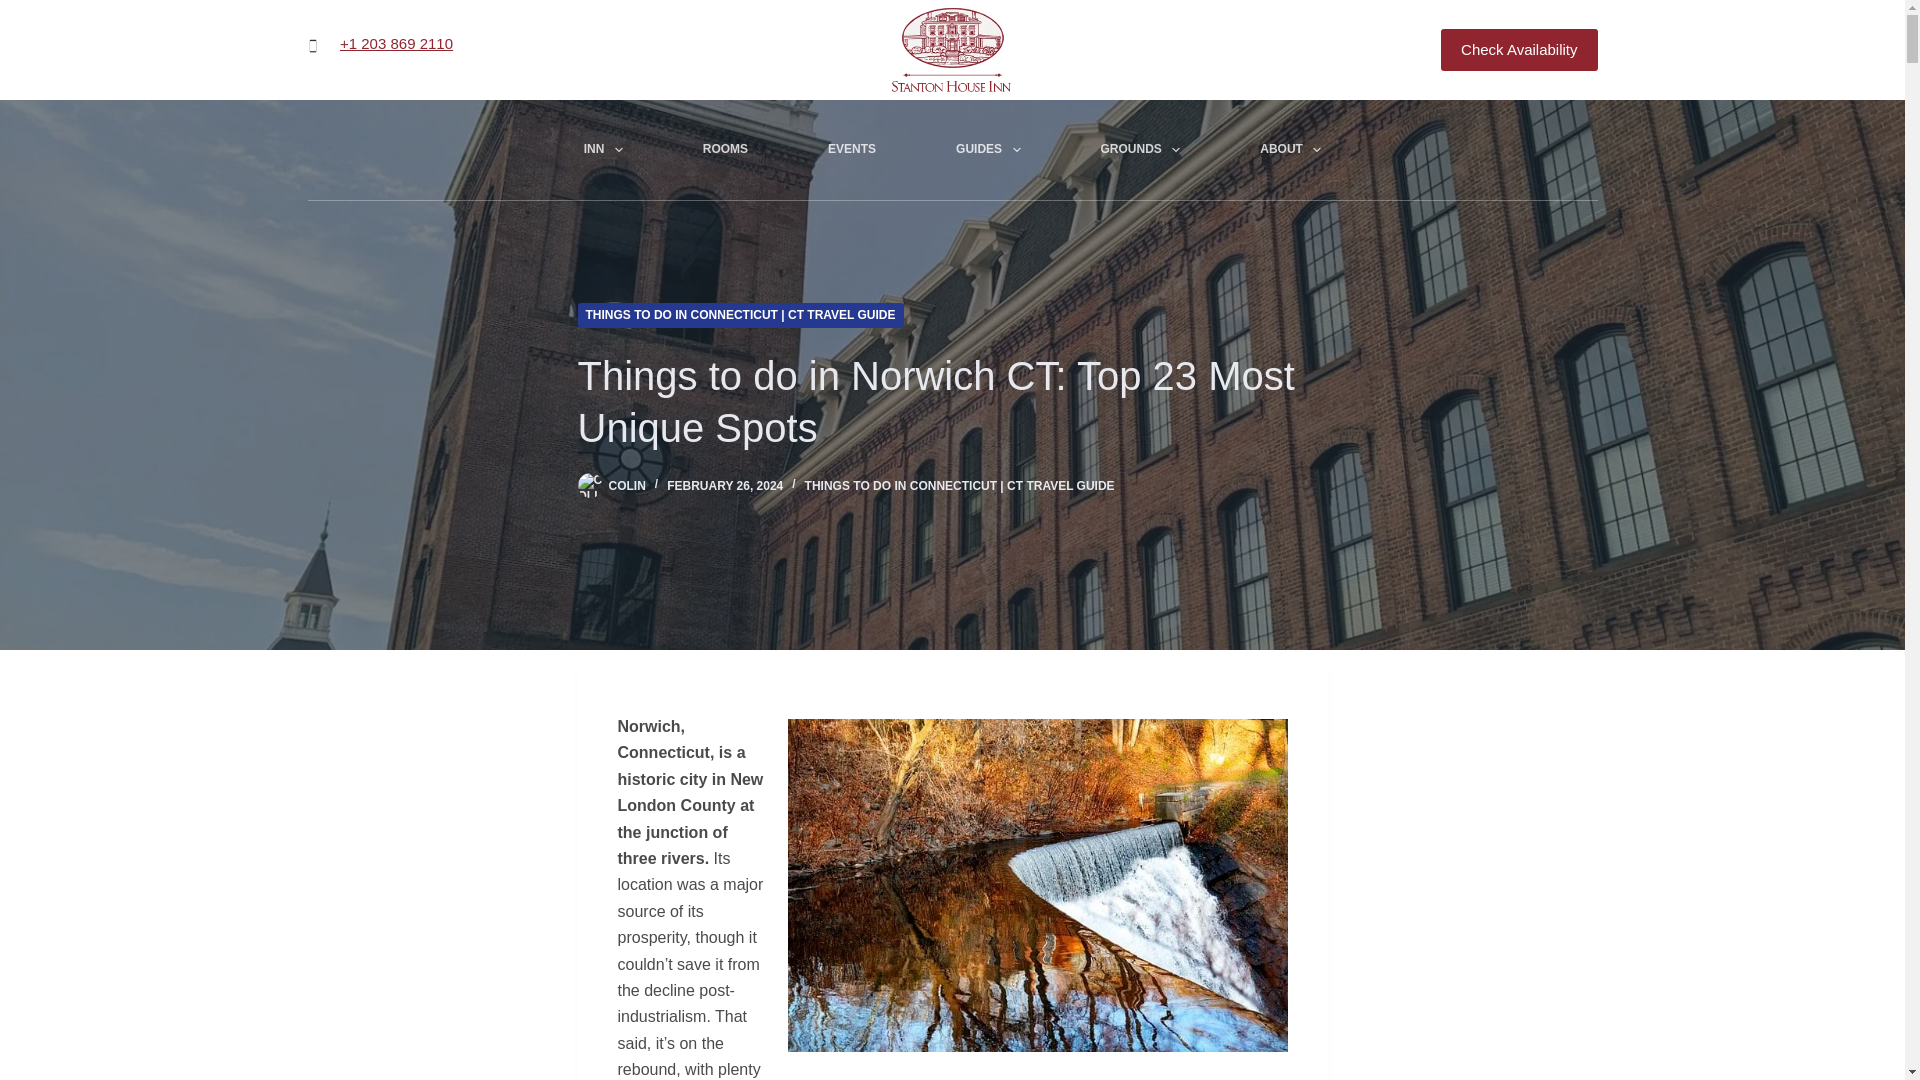 The height and width of the screenshot is (1080, 1920). What do you see at coordinates (20, 10) in the screenshot?
I see `Skip to content` at bounding box center [20, 10].